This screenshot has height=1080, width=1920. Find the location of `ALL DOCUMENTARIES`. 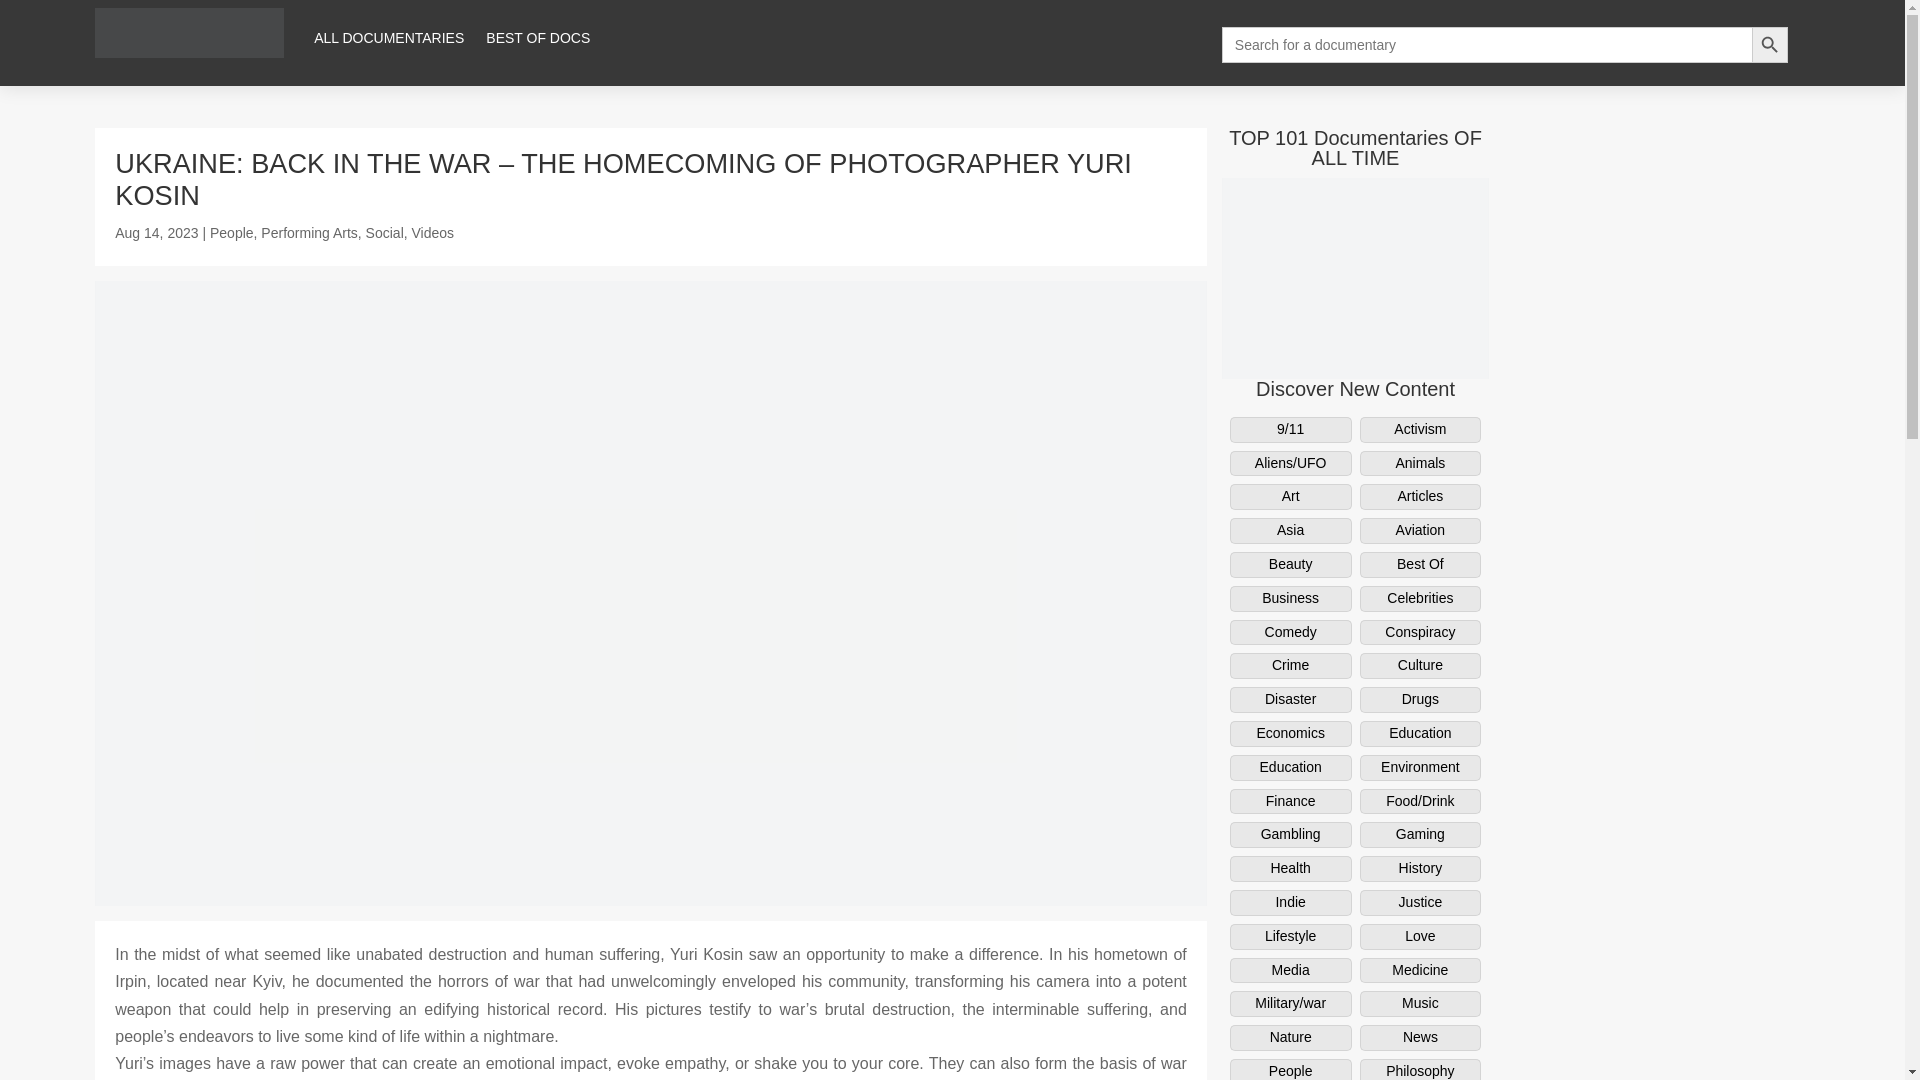

ALL DOCUMENTARIES is located at coordinates (389, 38).